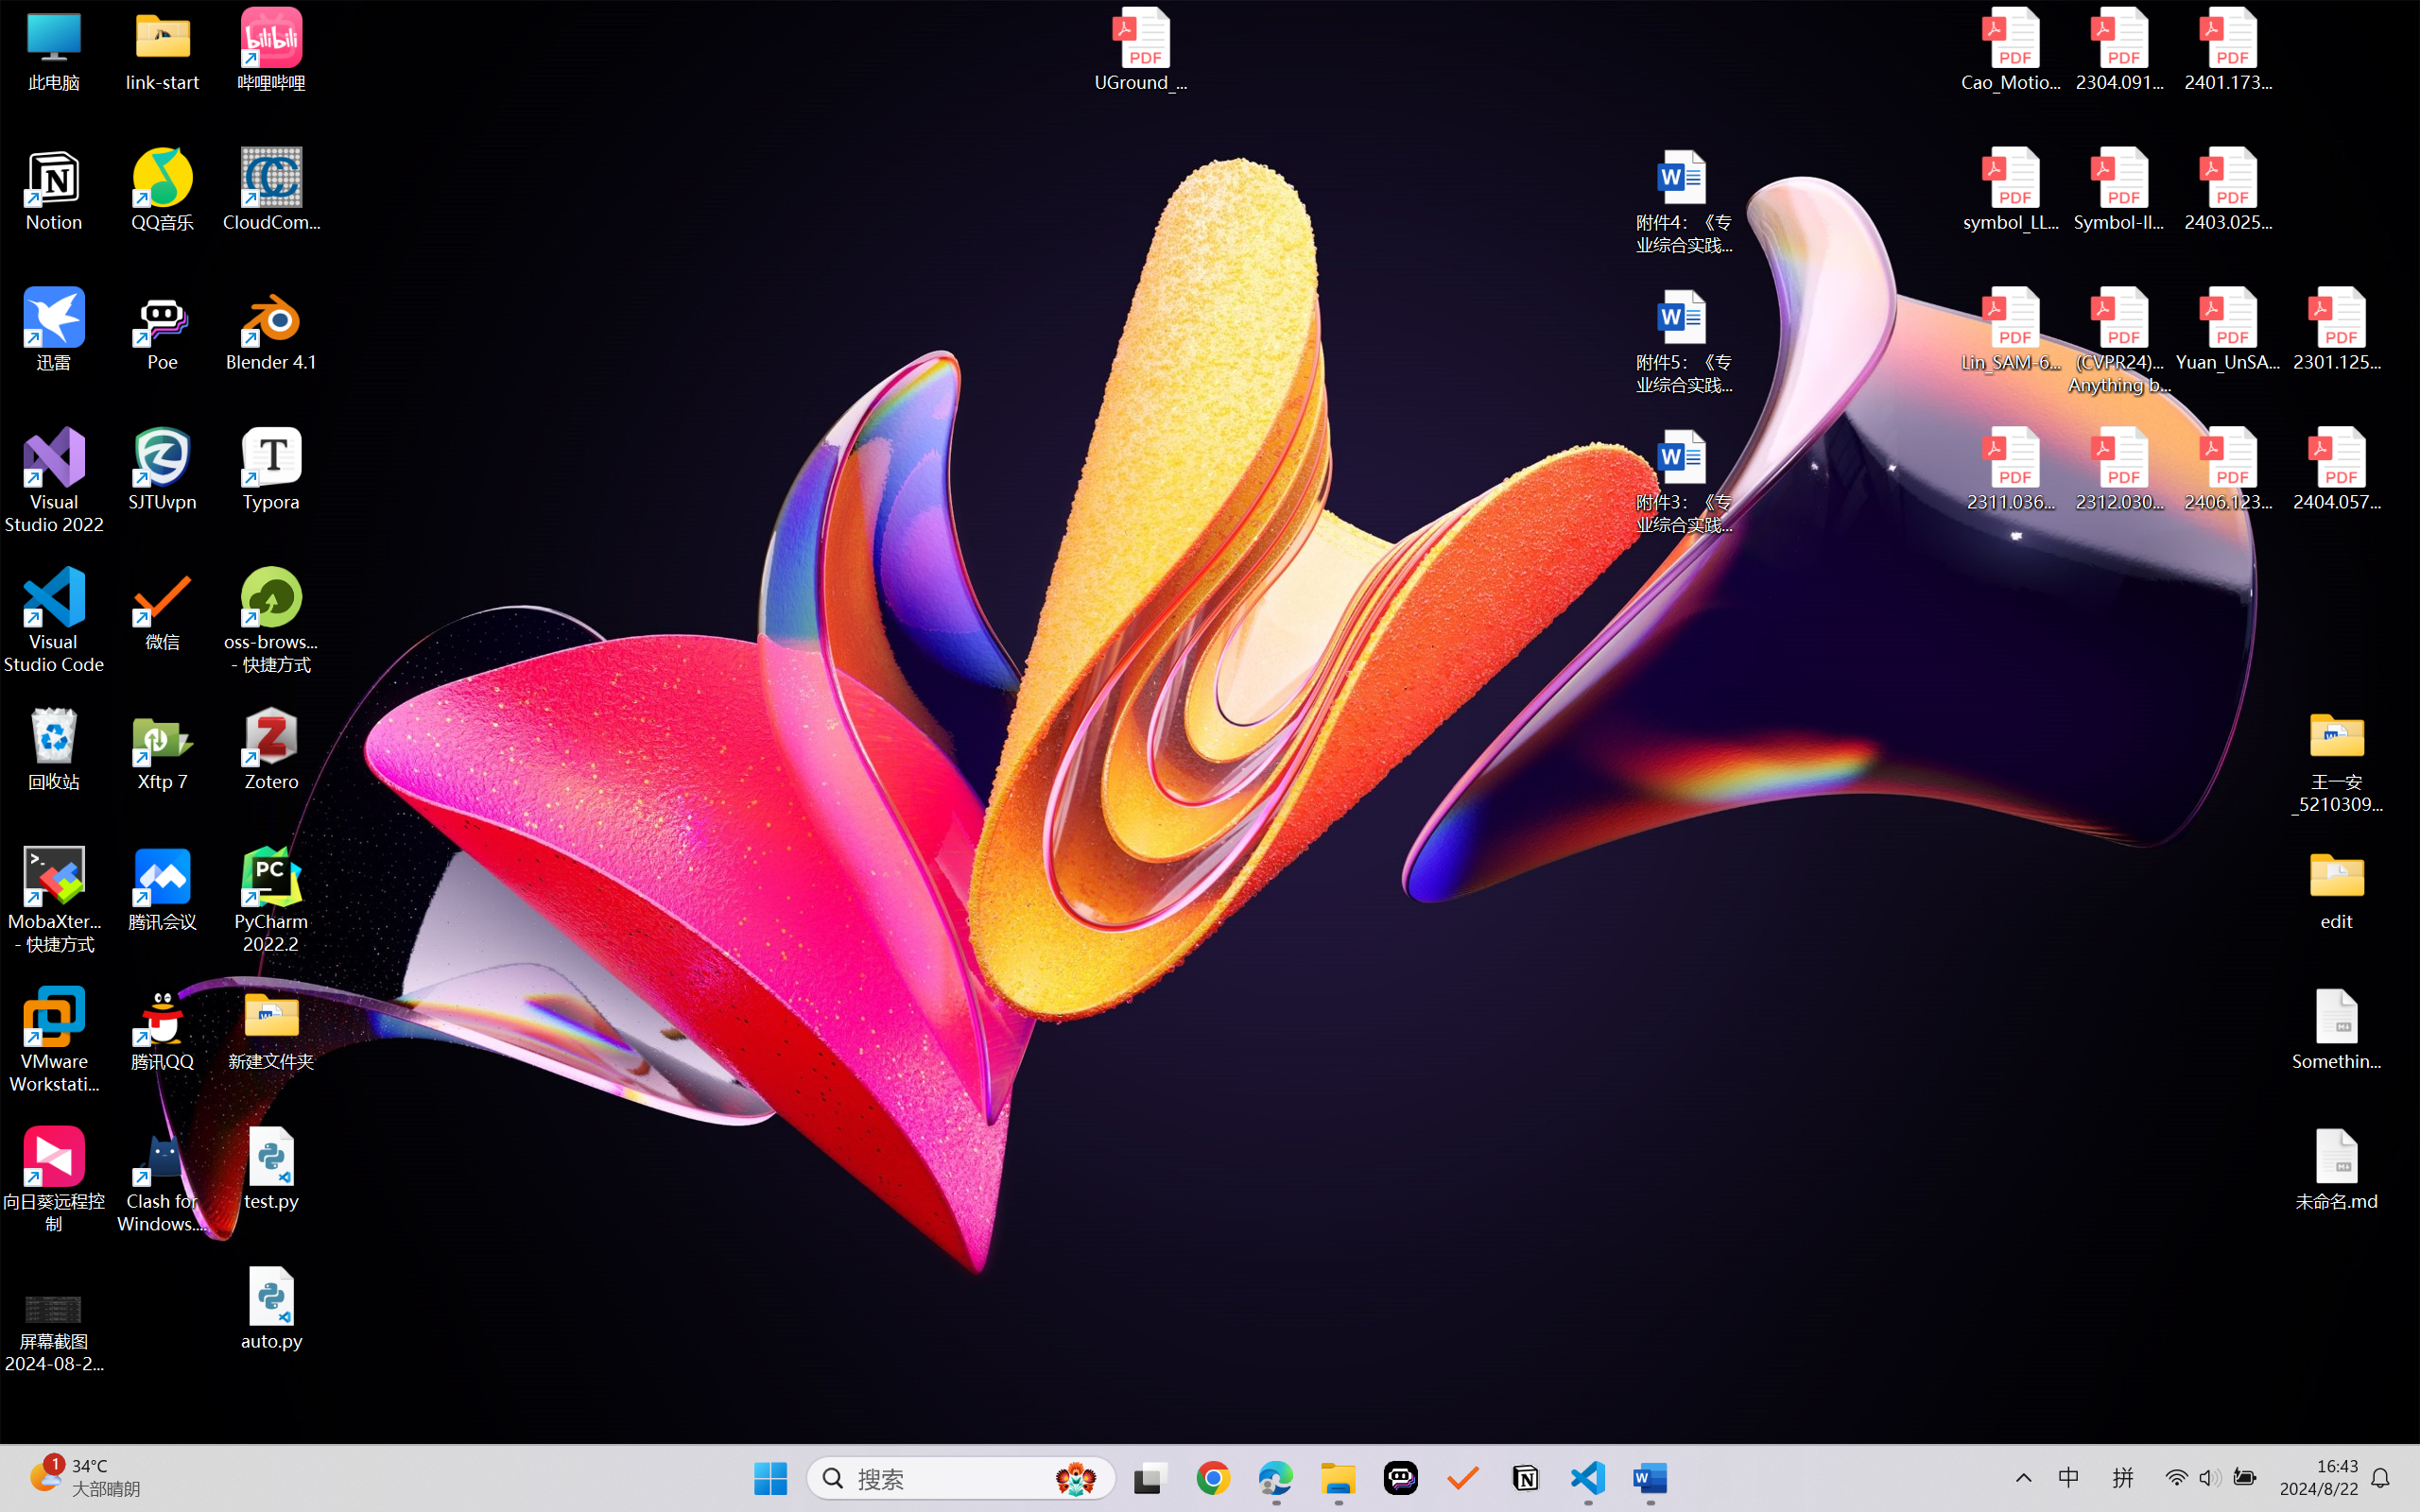  Describe the element at coordinates (2337, 470) in the screenshot. I see `2404.05719v1.pdf` at that location.